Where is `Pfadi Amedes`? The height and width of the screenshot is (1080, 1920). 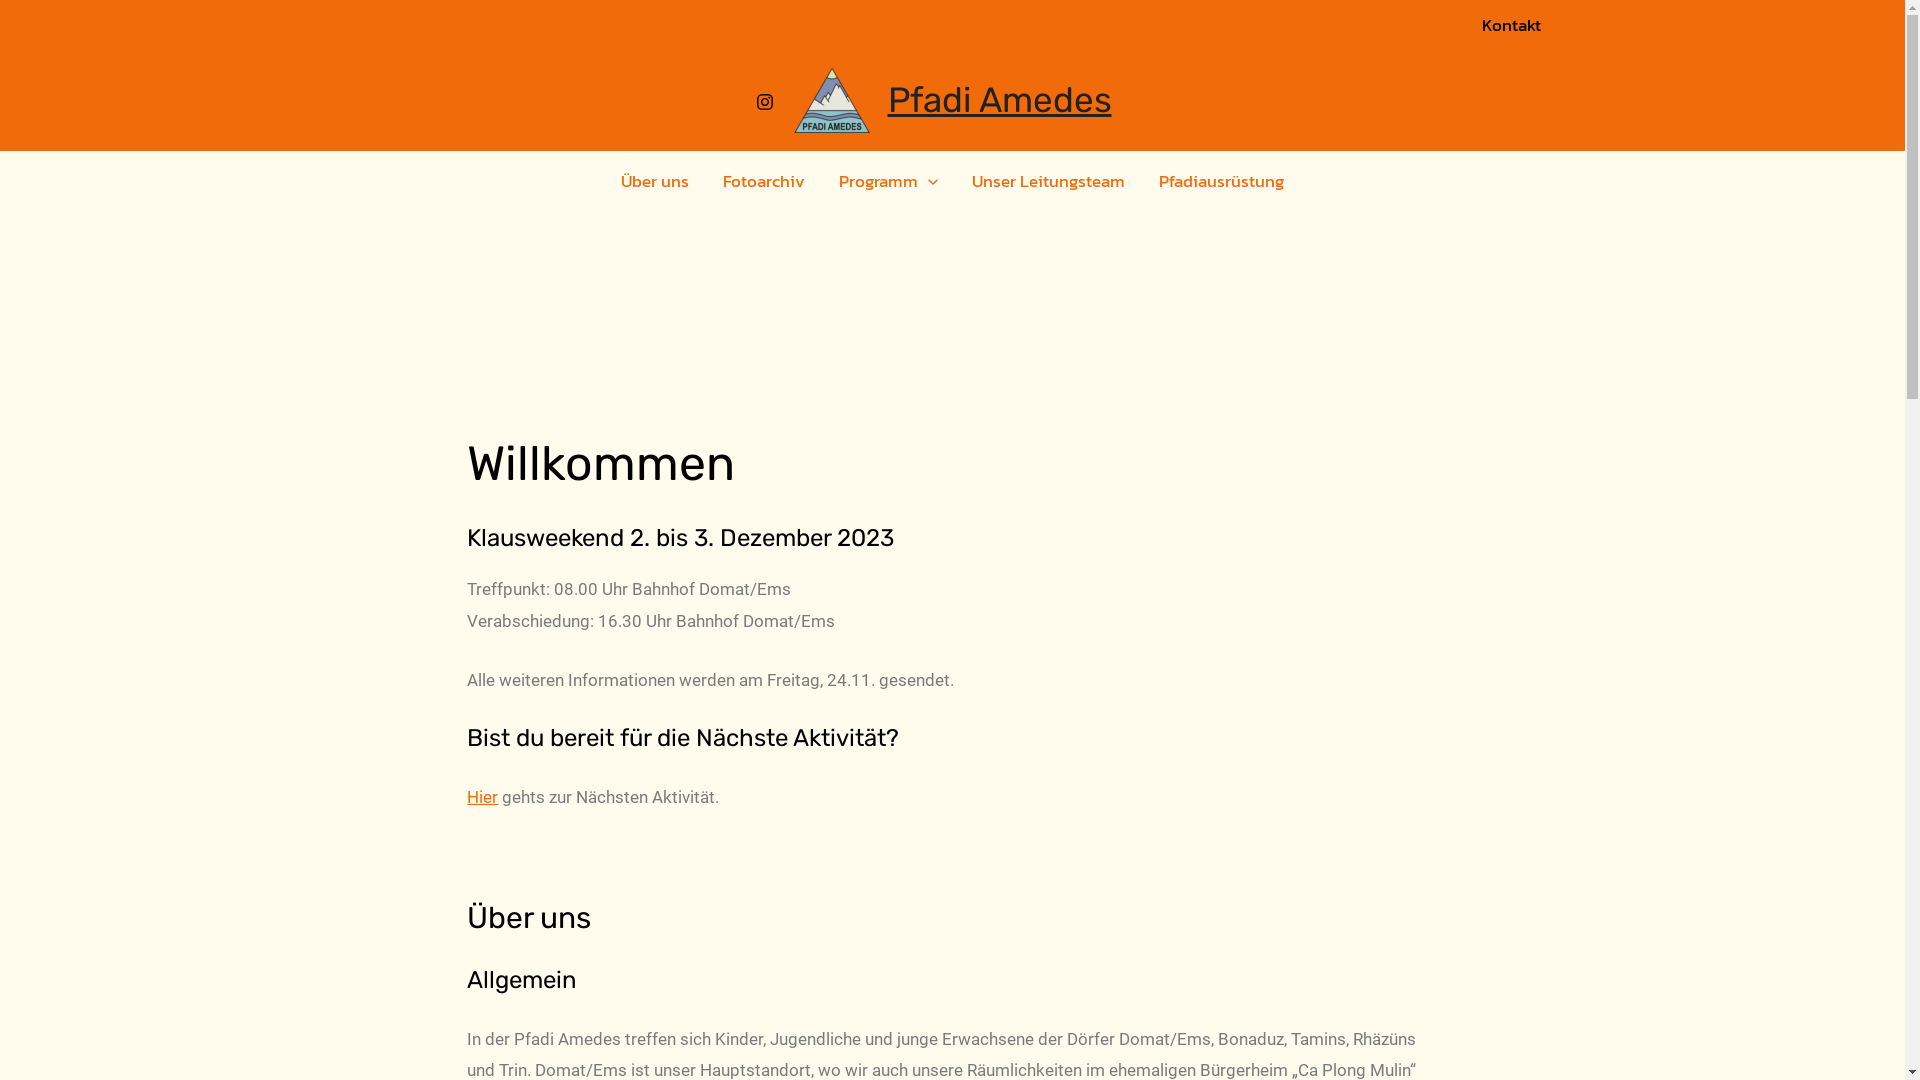 Pfadi Amedes is located at coordinates (1000, 100).